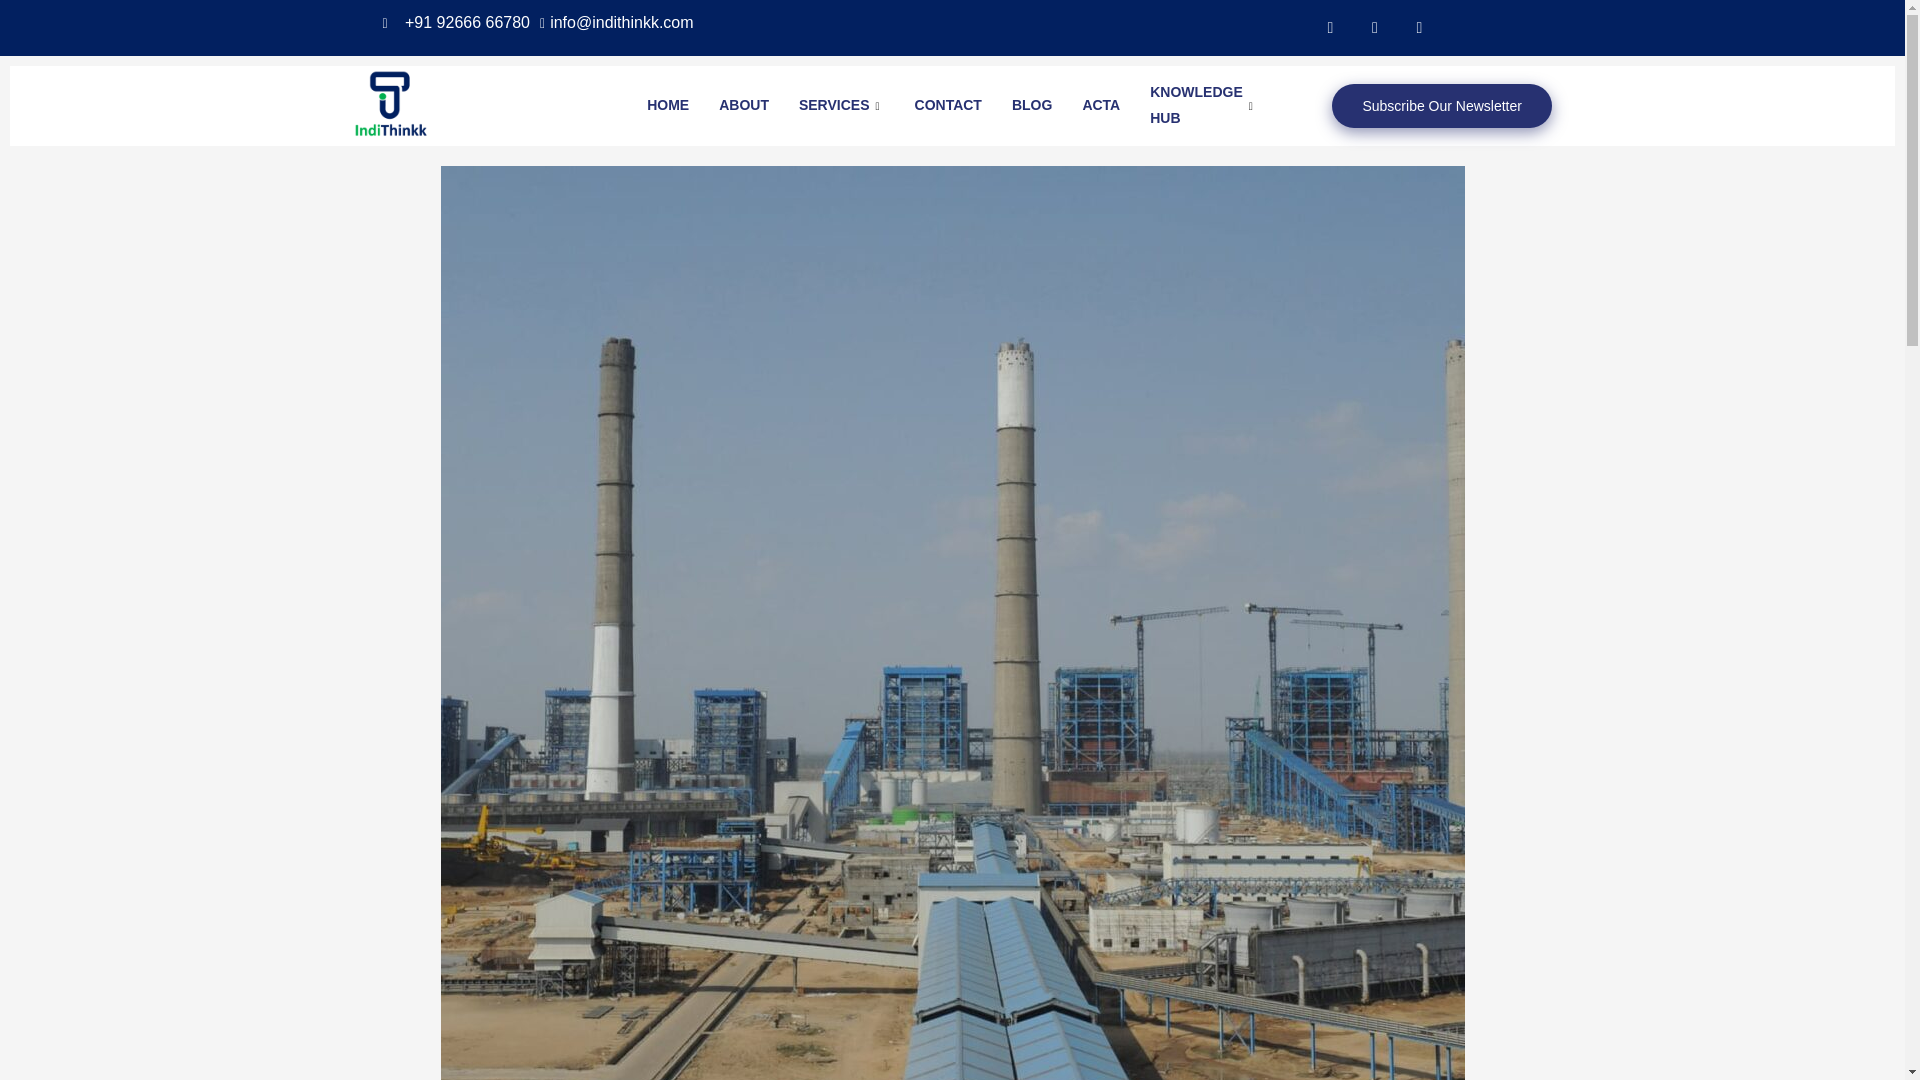 Image resolution: width=1920 pixels, height=1080 pixels. What do you see at coordinates (668, 105) in the screenshot?
I see `HOME` at bounding box center [668, 105].